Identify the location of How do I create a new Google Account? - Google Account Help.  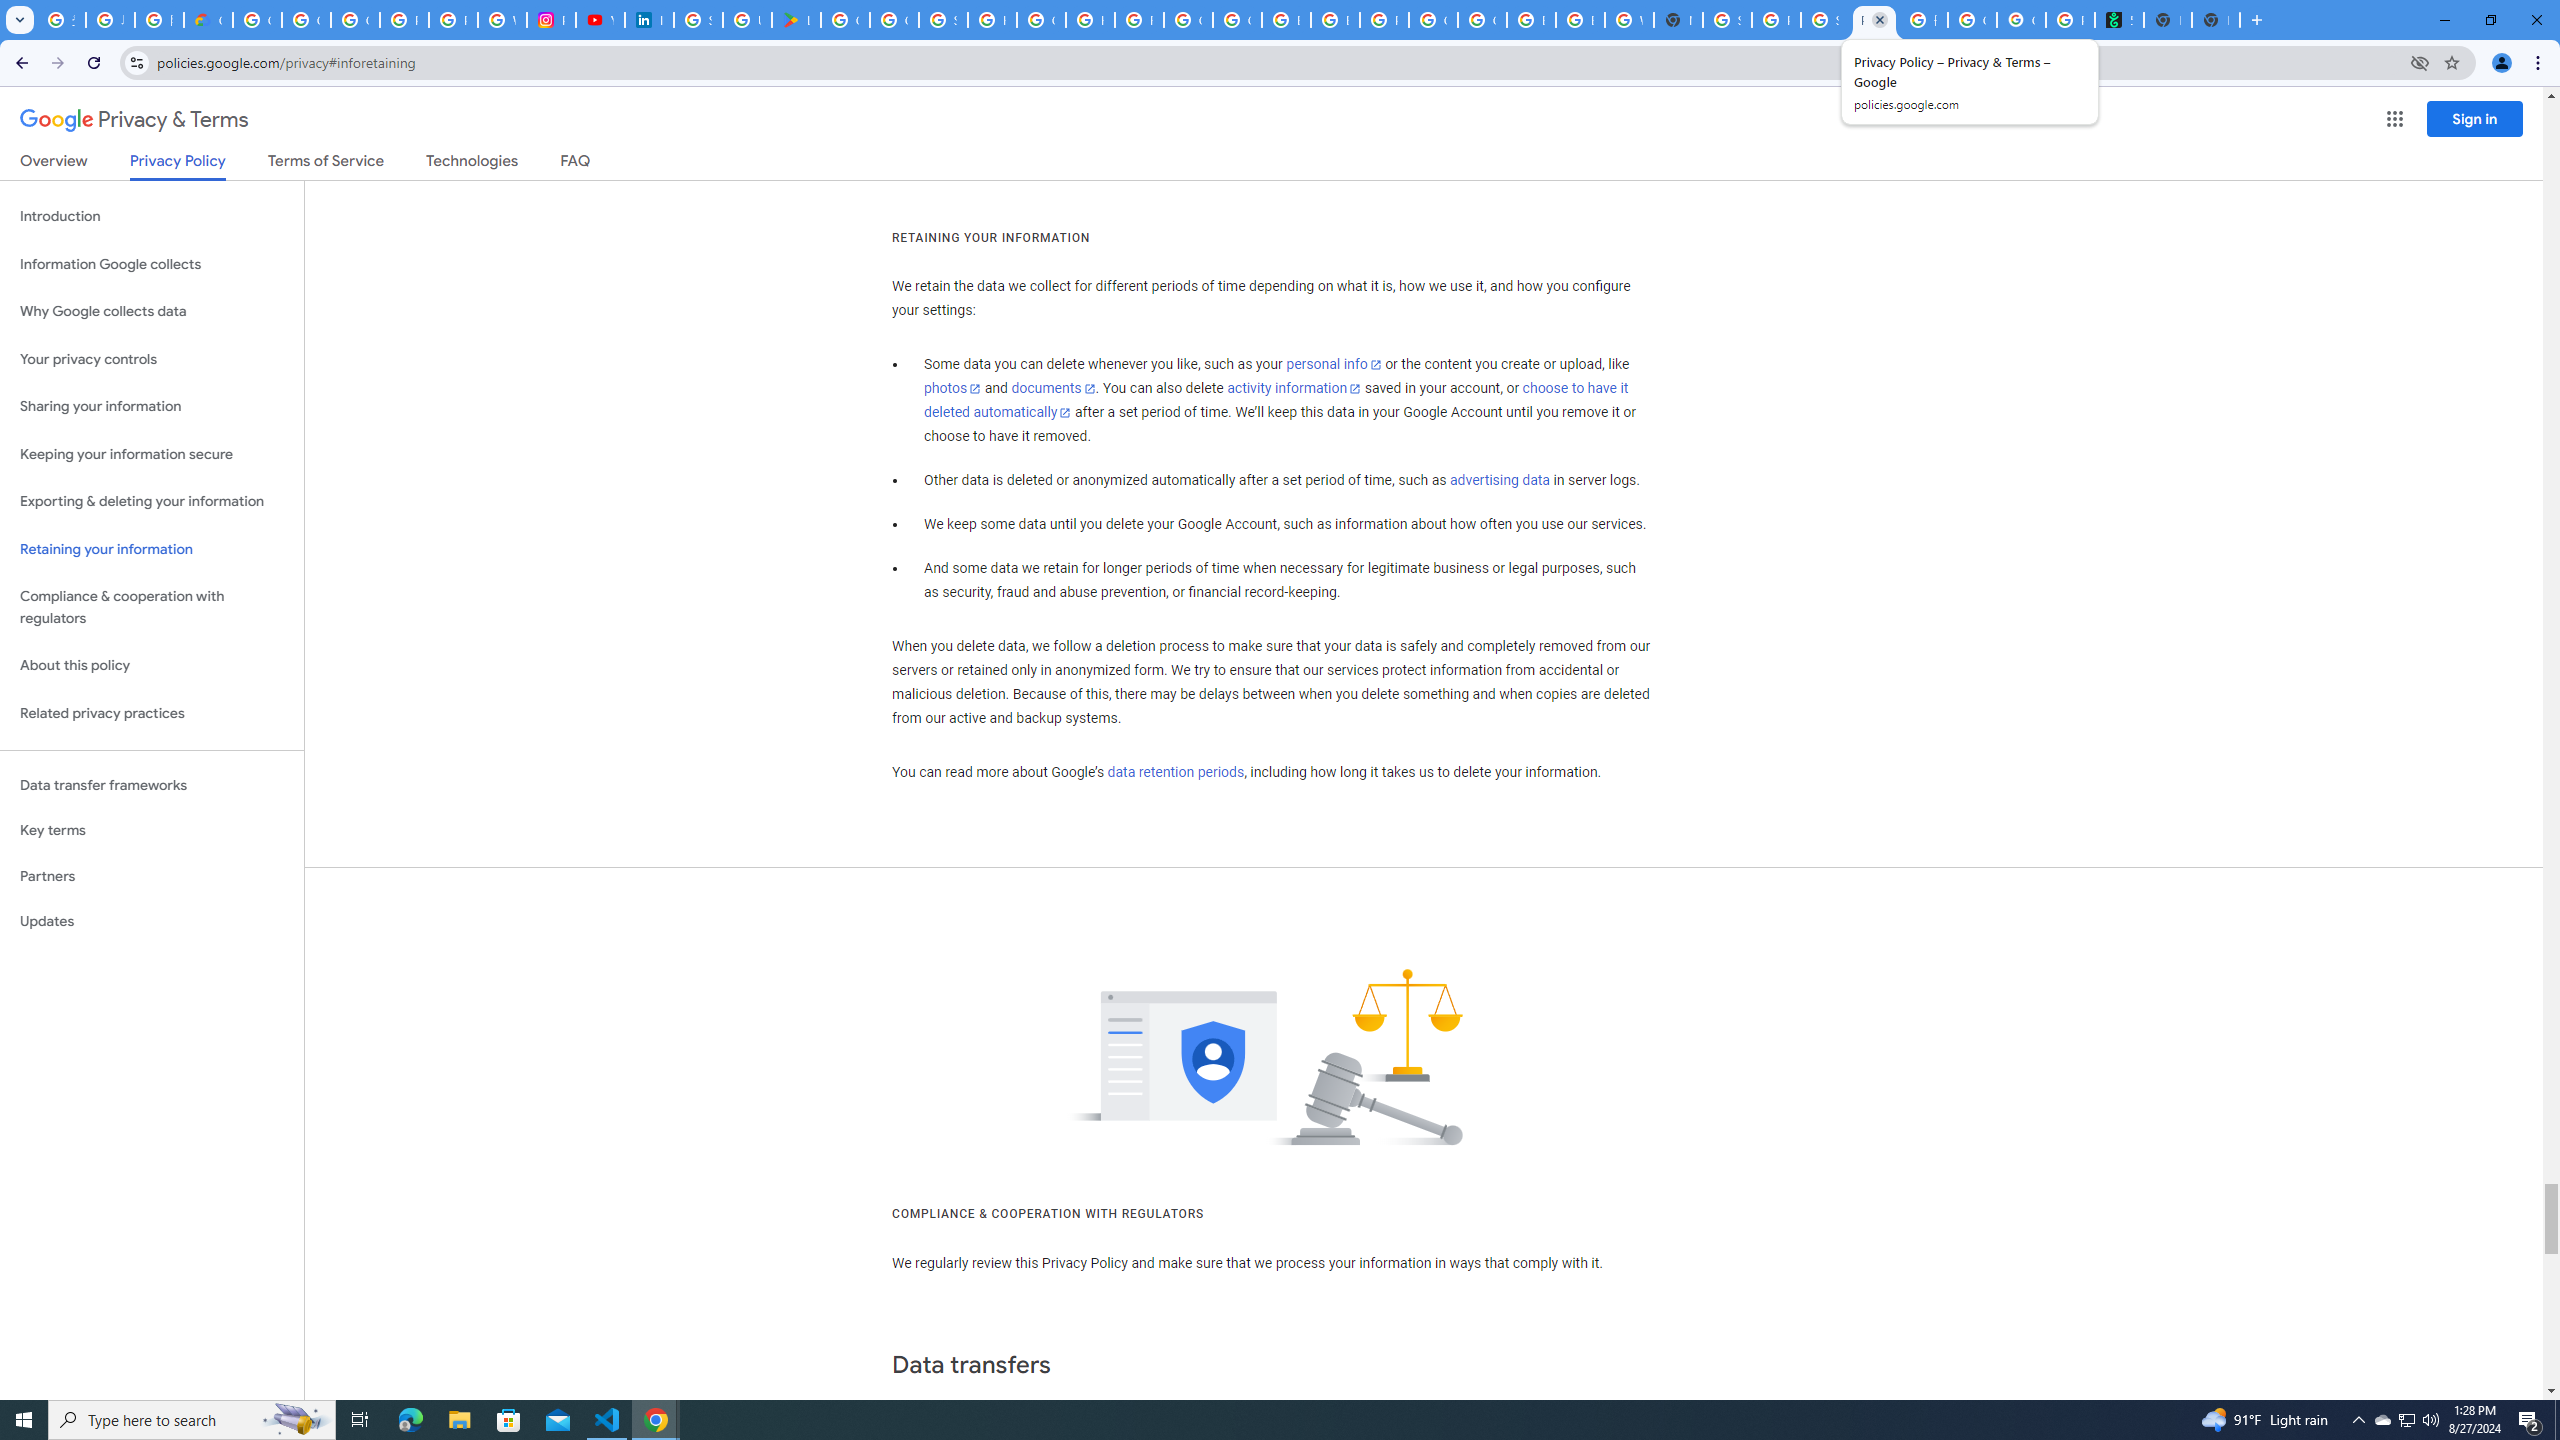
(1090, 20).